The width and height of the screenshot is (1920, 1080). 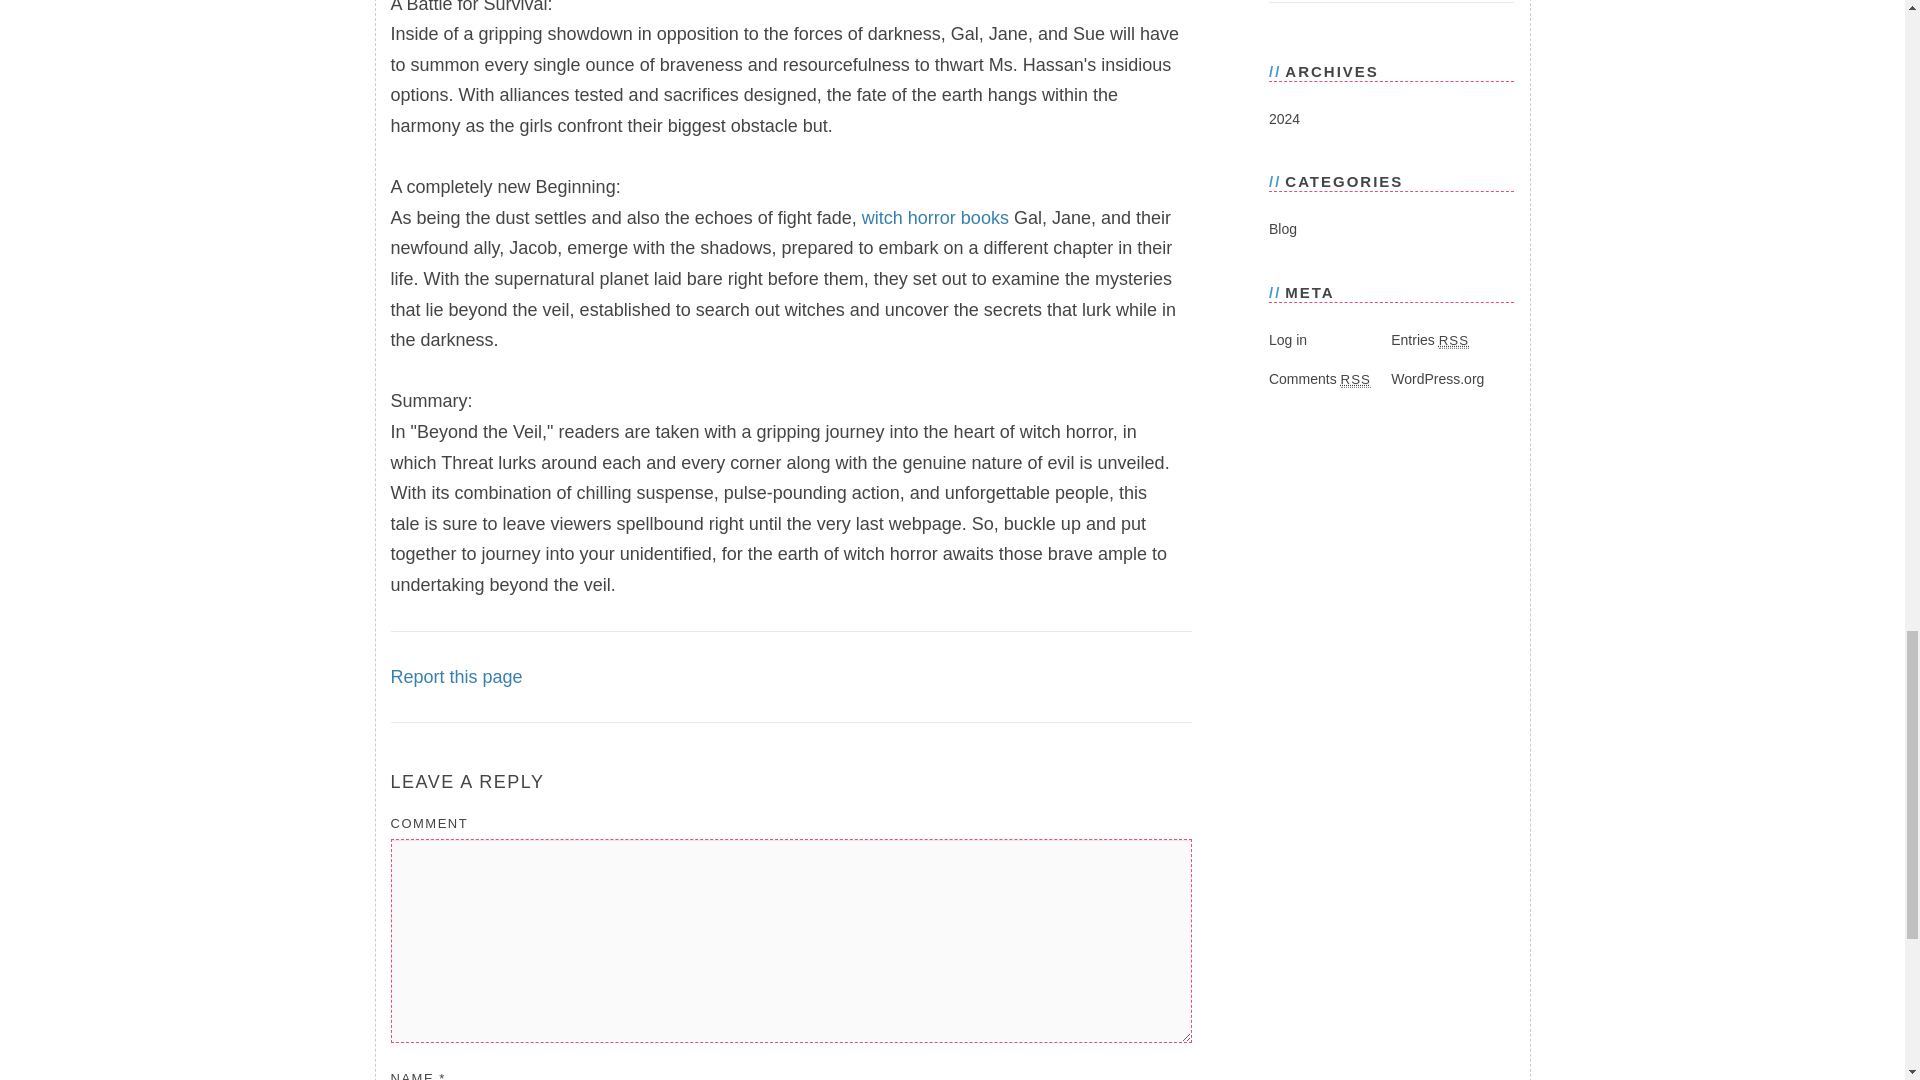 What do you see at coordinates (1320, 378) in the screenshot?
I see `Comments RSS` at bounding box center [1320, 378].